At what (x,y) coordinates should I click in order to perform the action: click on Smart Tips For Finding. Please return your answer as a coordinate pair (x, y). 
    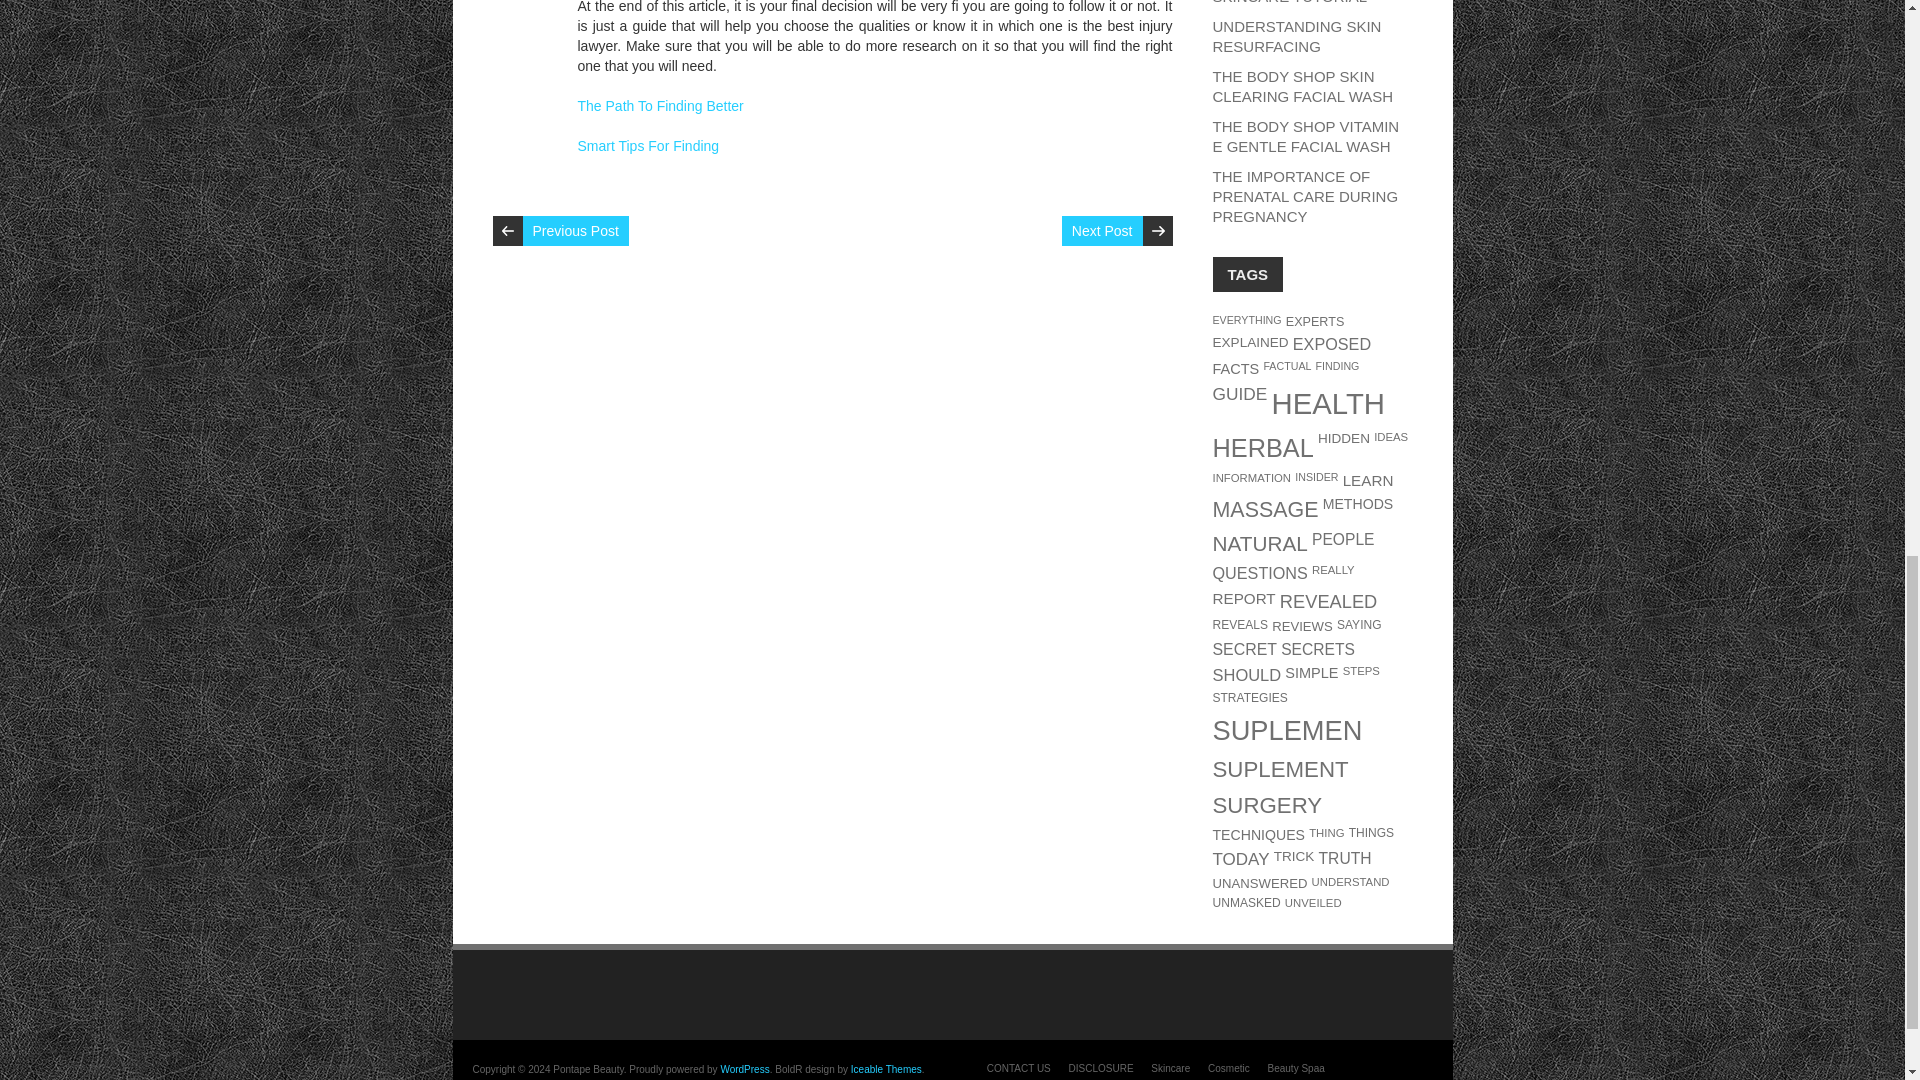
    Looking at the image, I should click on (648, 146).